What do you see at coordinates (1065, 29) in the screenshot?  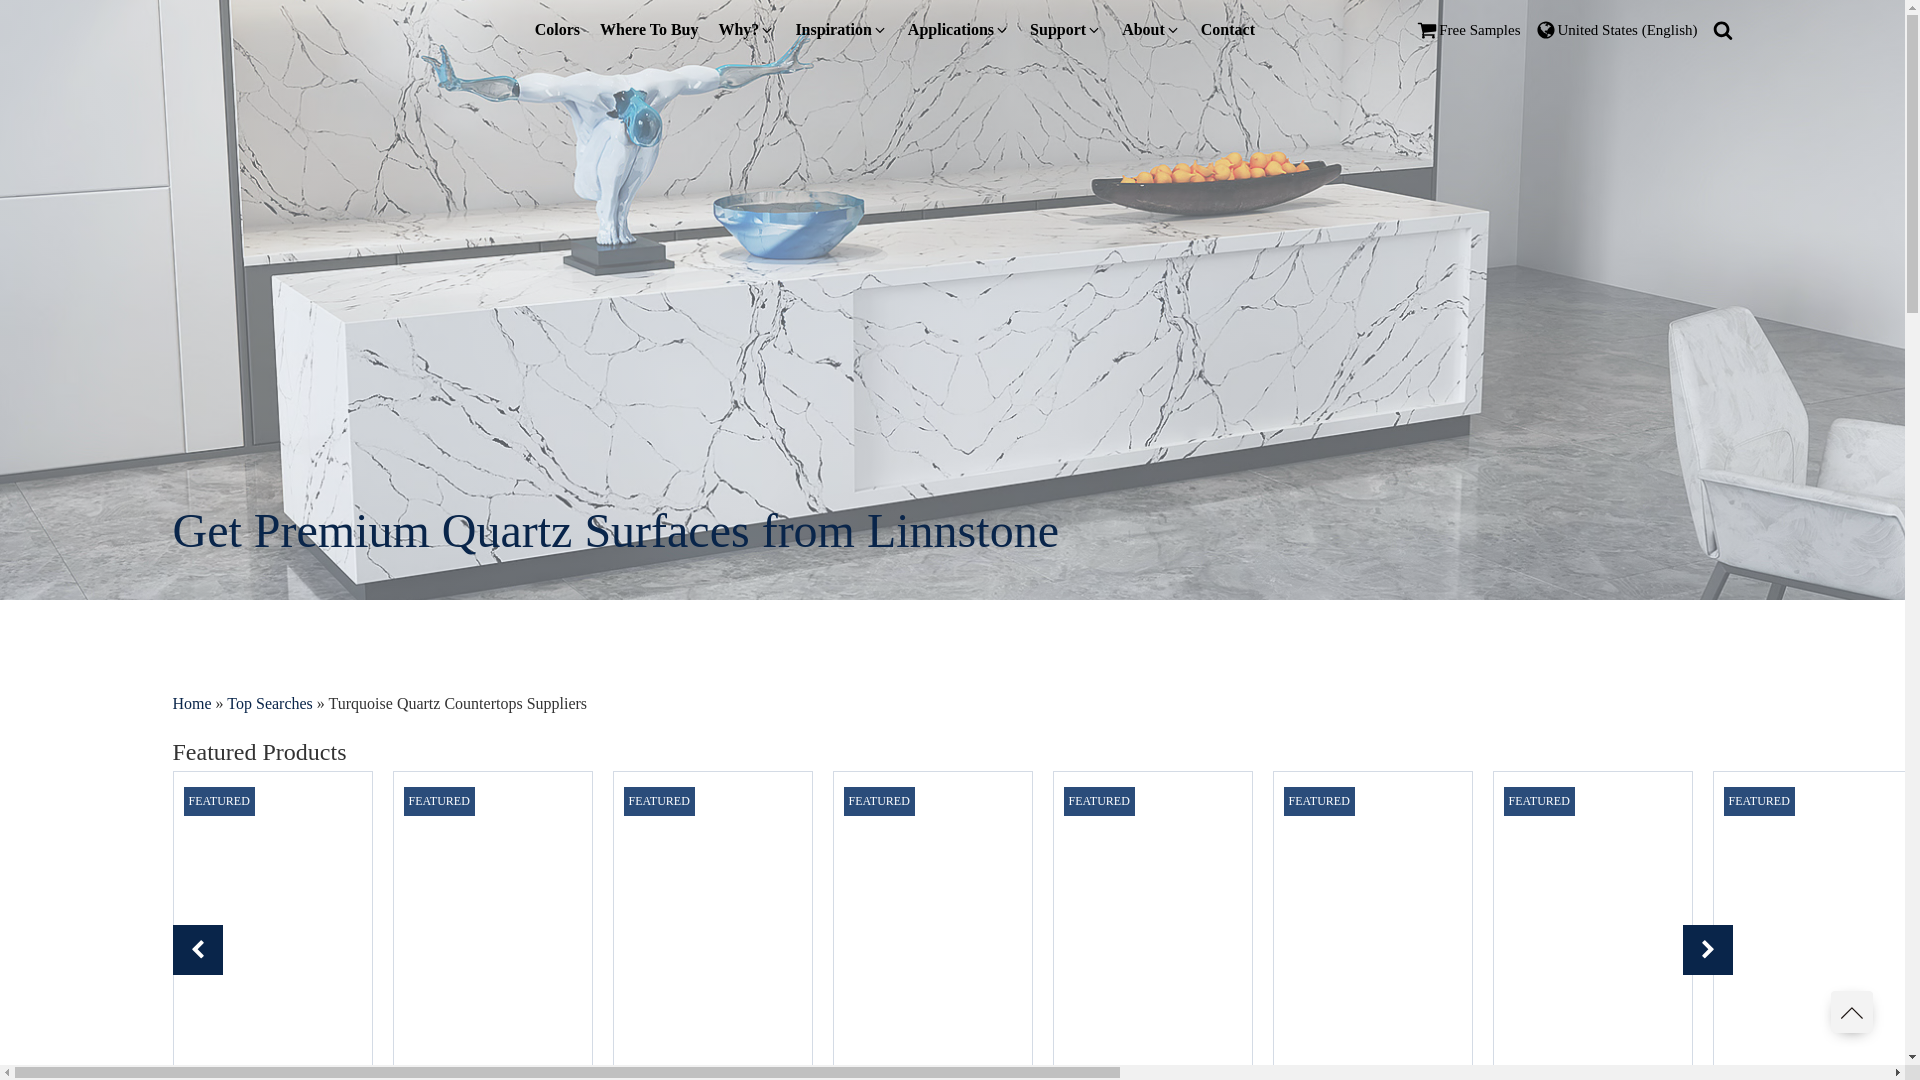 I see `Support` at bounding box center [1065, 29].